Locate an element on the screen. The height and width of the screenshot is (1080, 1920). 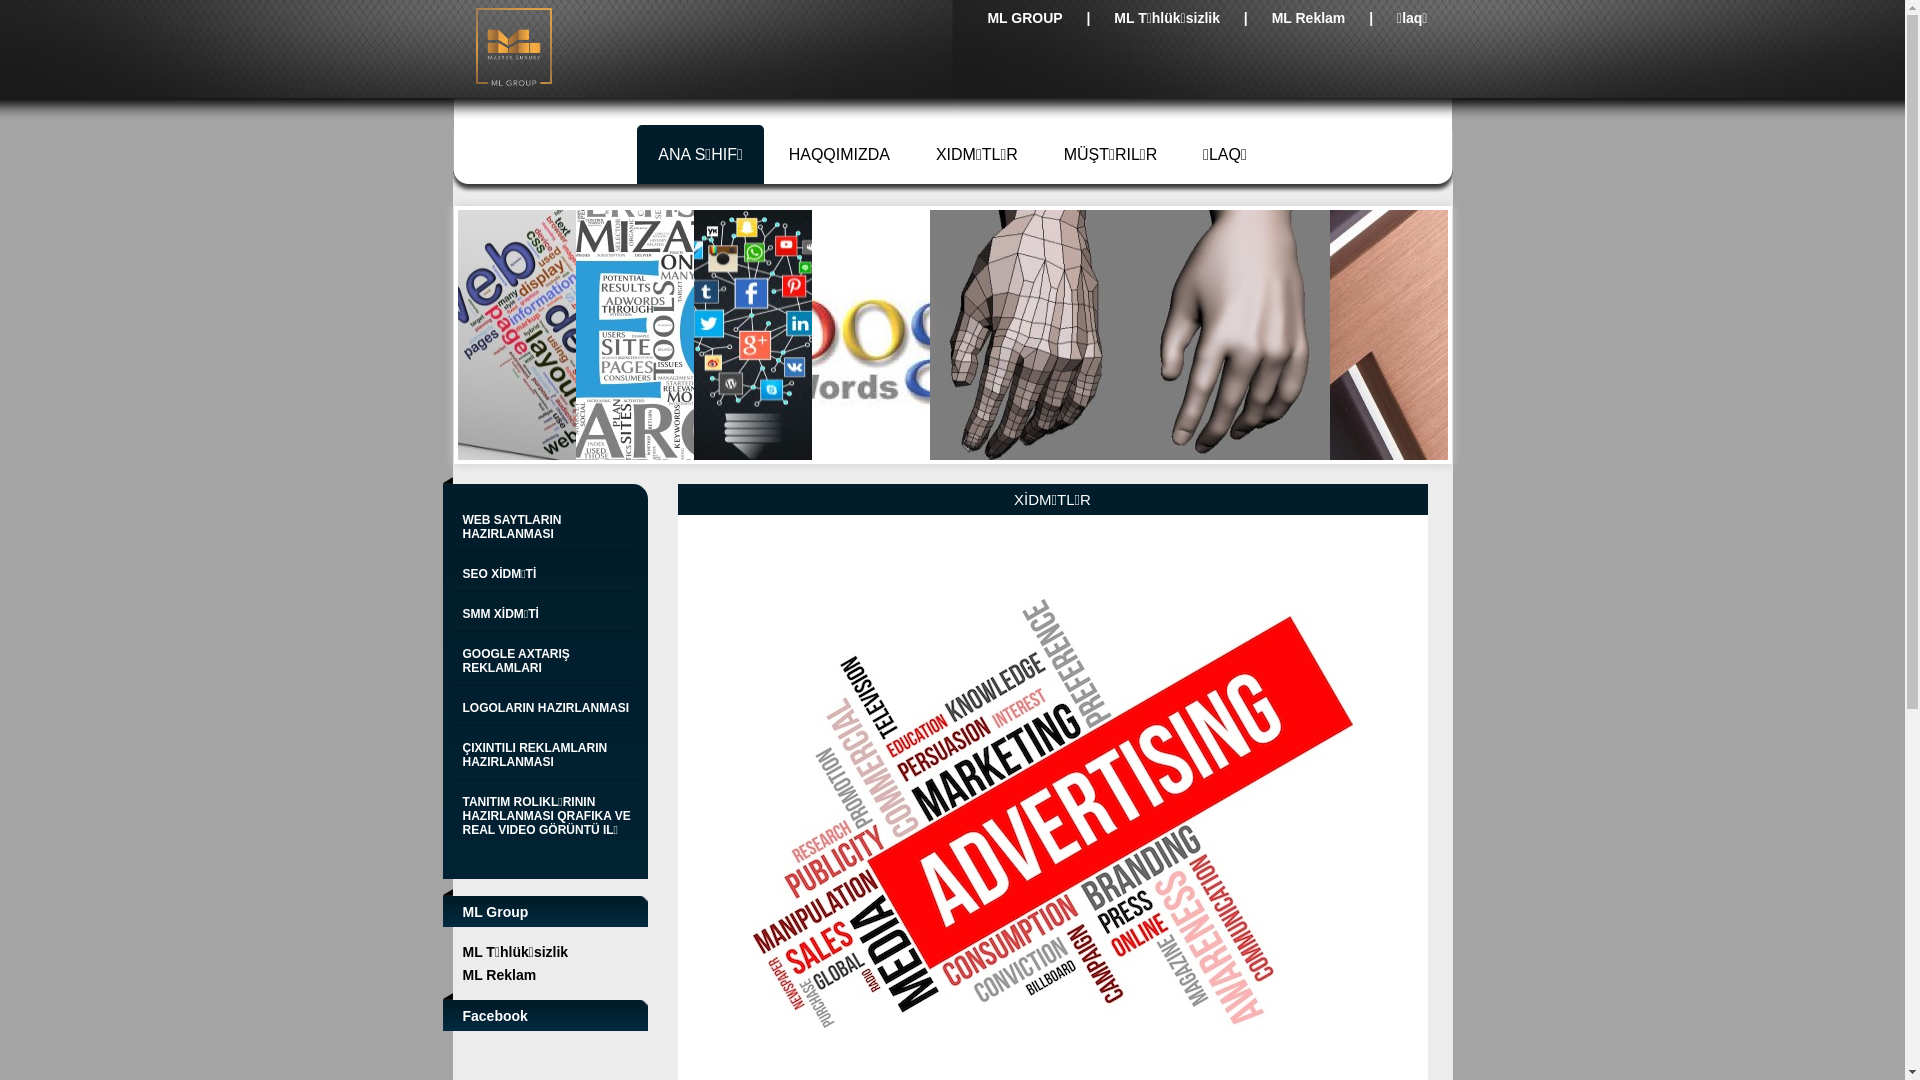
LOGOLARIN HAZIRLANMASI is located at coordinates (547, 708).